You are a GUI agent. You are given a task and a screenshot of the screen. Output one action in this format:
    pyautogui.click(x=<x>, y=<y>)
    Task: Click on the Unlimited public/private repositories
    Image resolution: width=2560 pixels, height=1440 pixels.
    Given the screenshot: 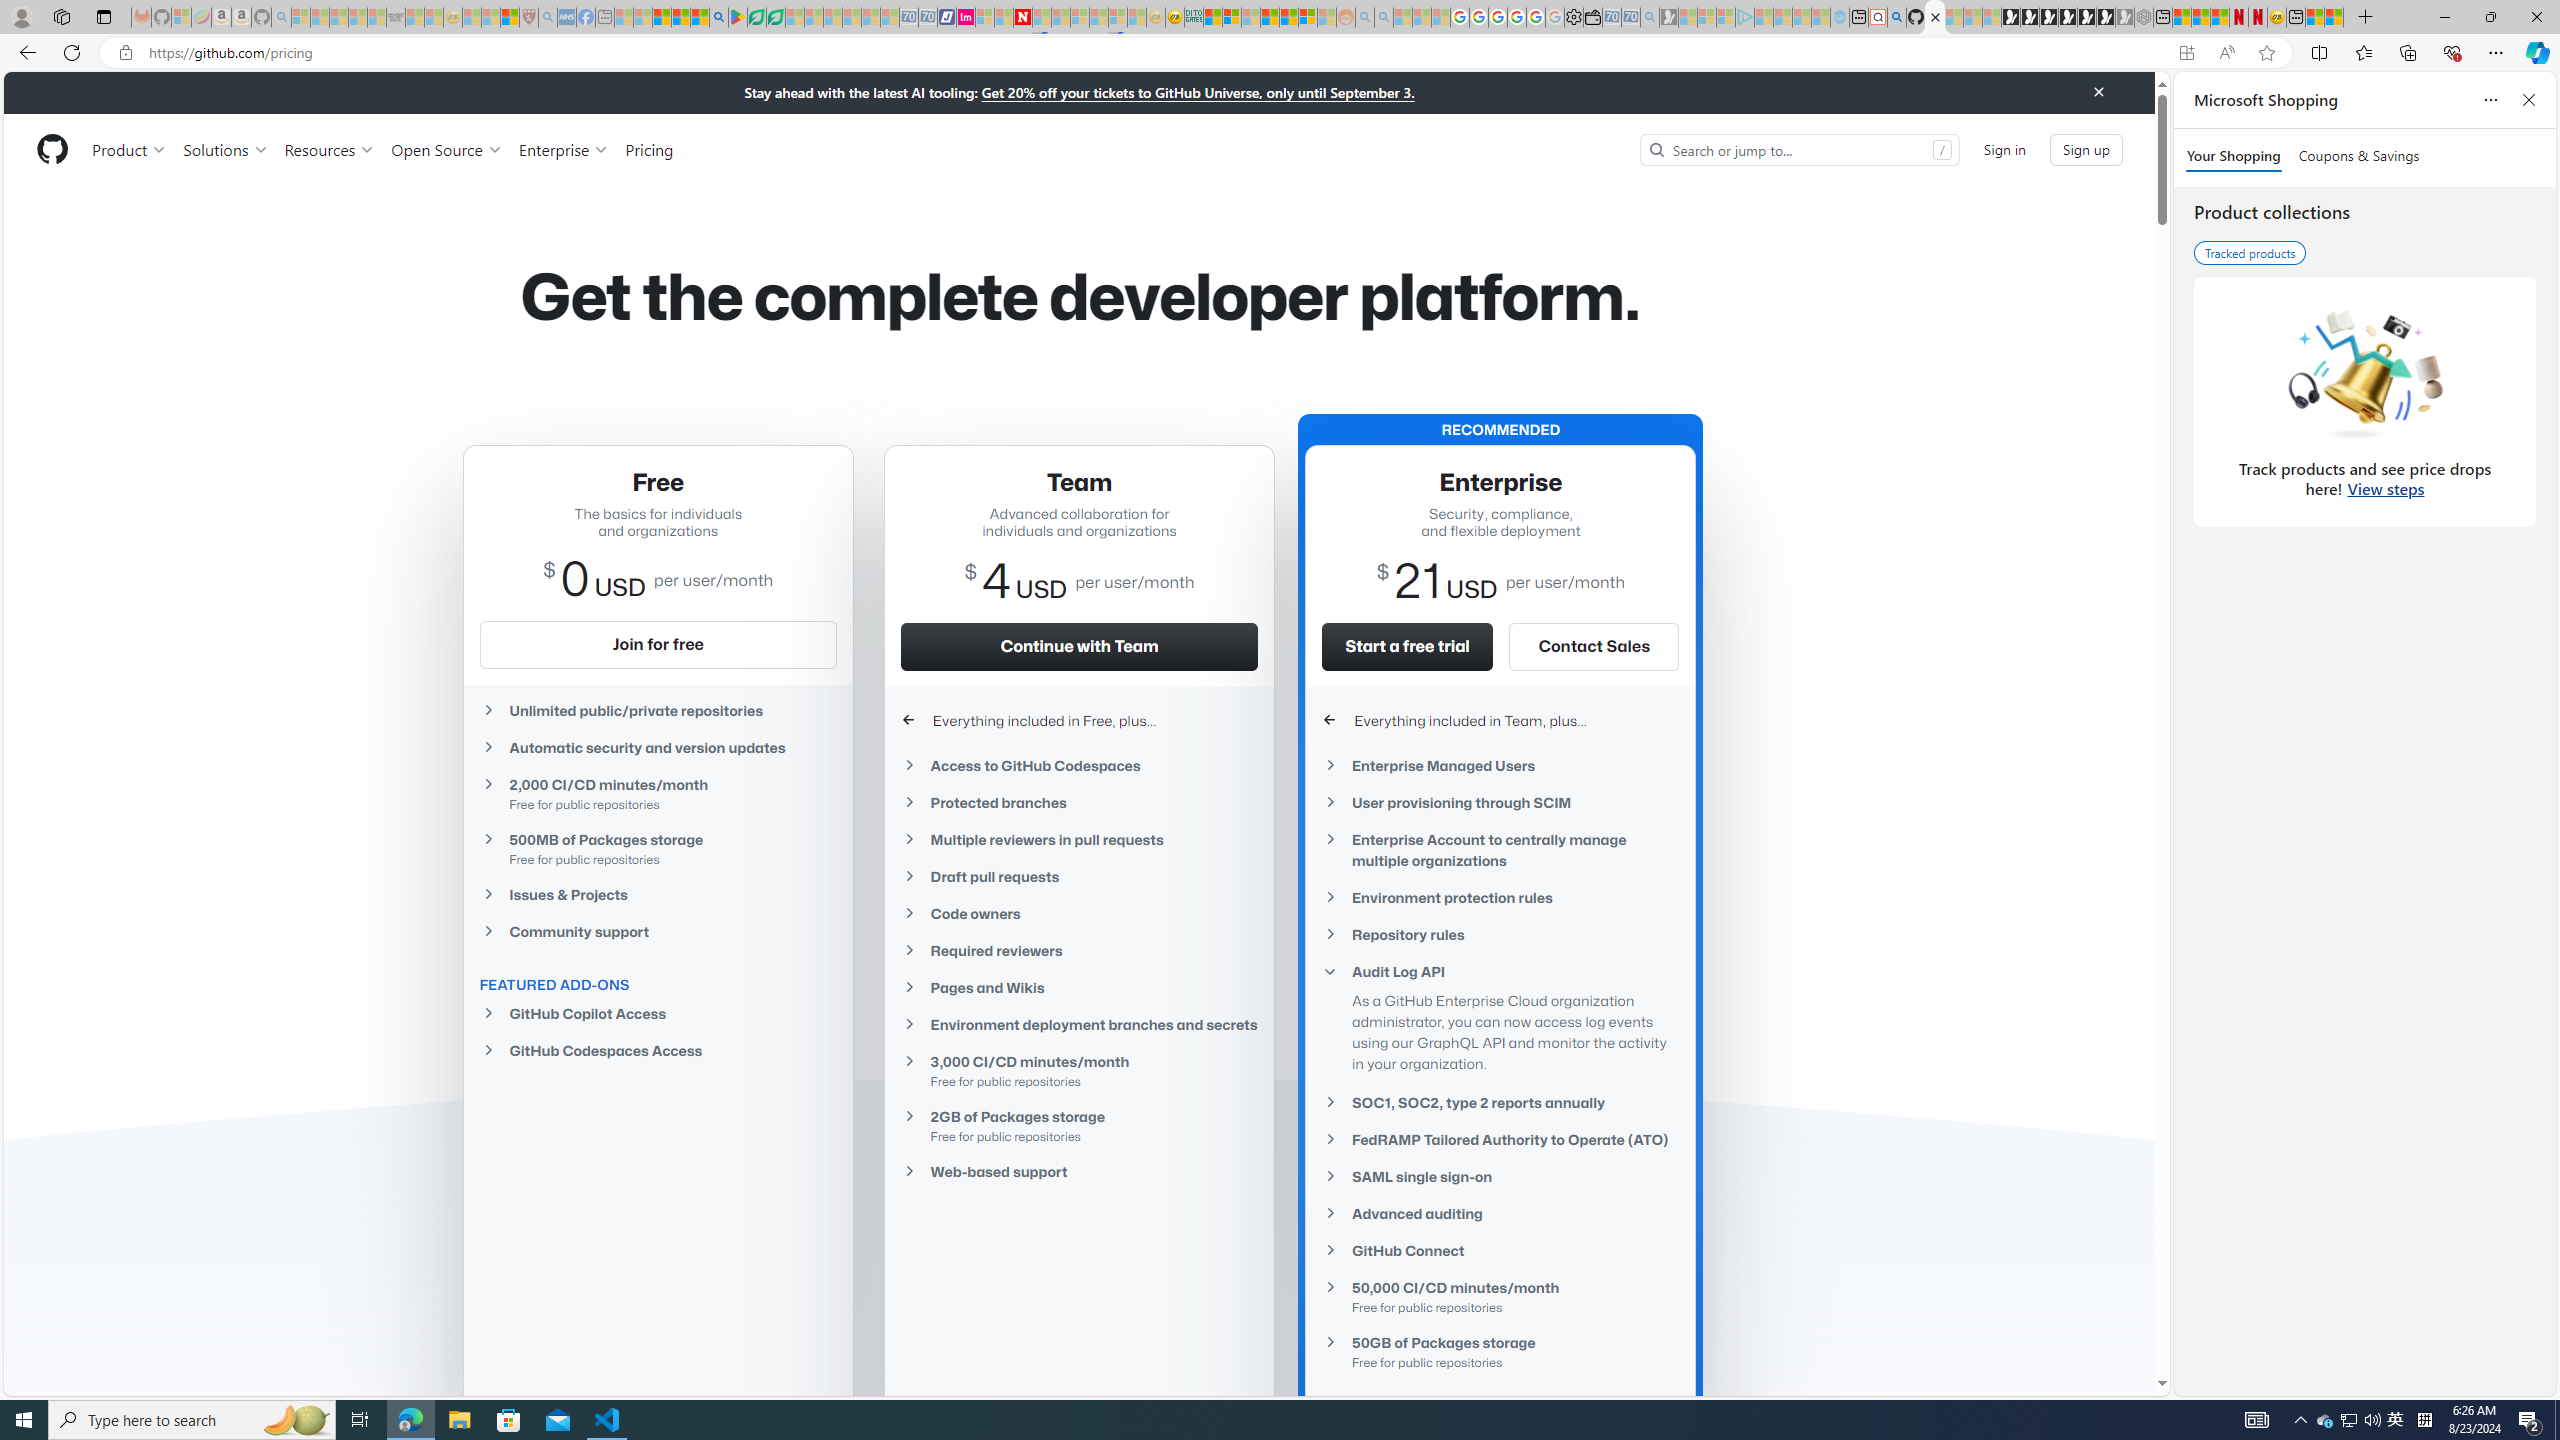 What is the action you would take?
    pyautogui.click(x=658, y=711)
    